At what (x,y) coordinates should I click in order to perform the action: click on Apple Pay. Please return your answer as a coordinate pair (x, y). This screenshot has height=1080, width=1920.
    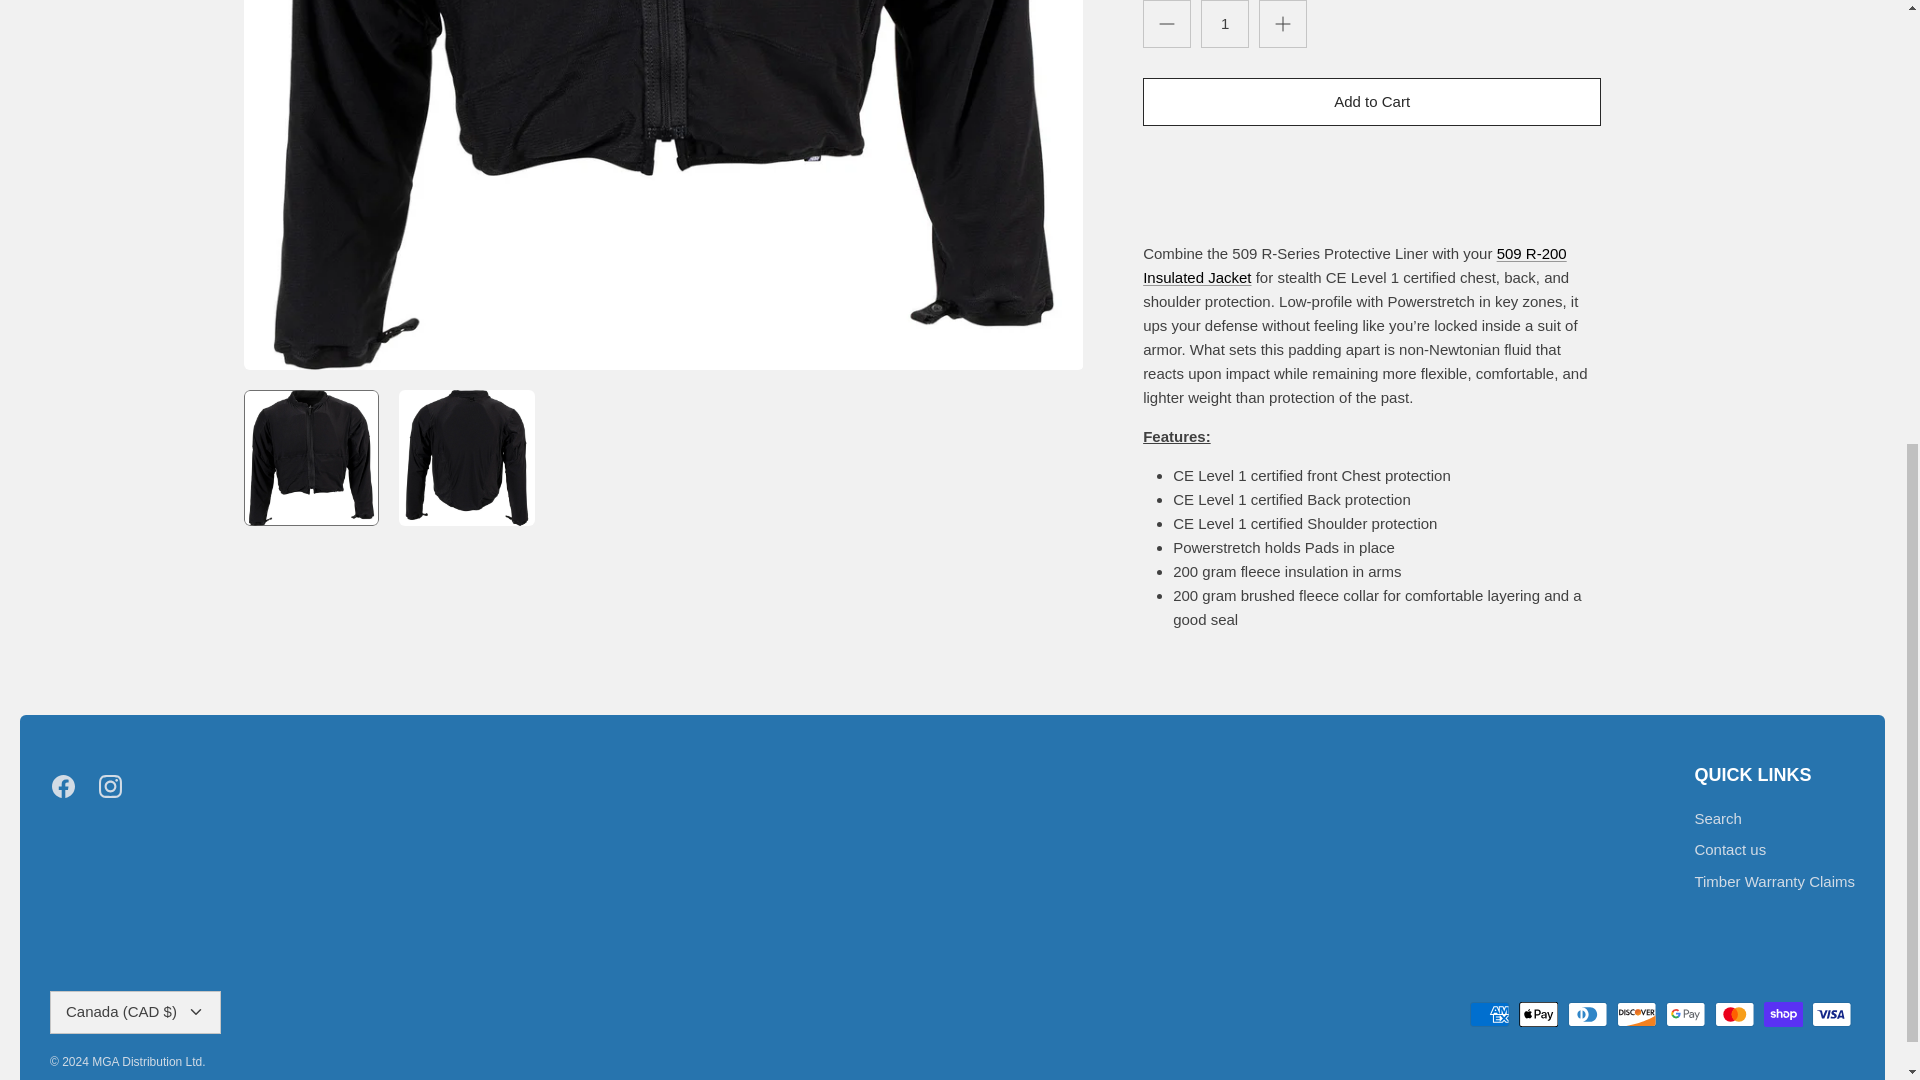
    Looking at the image, I should click on (1538, 1014).